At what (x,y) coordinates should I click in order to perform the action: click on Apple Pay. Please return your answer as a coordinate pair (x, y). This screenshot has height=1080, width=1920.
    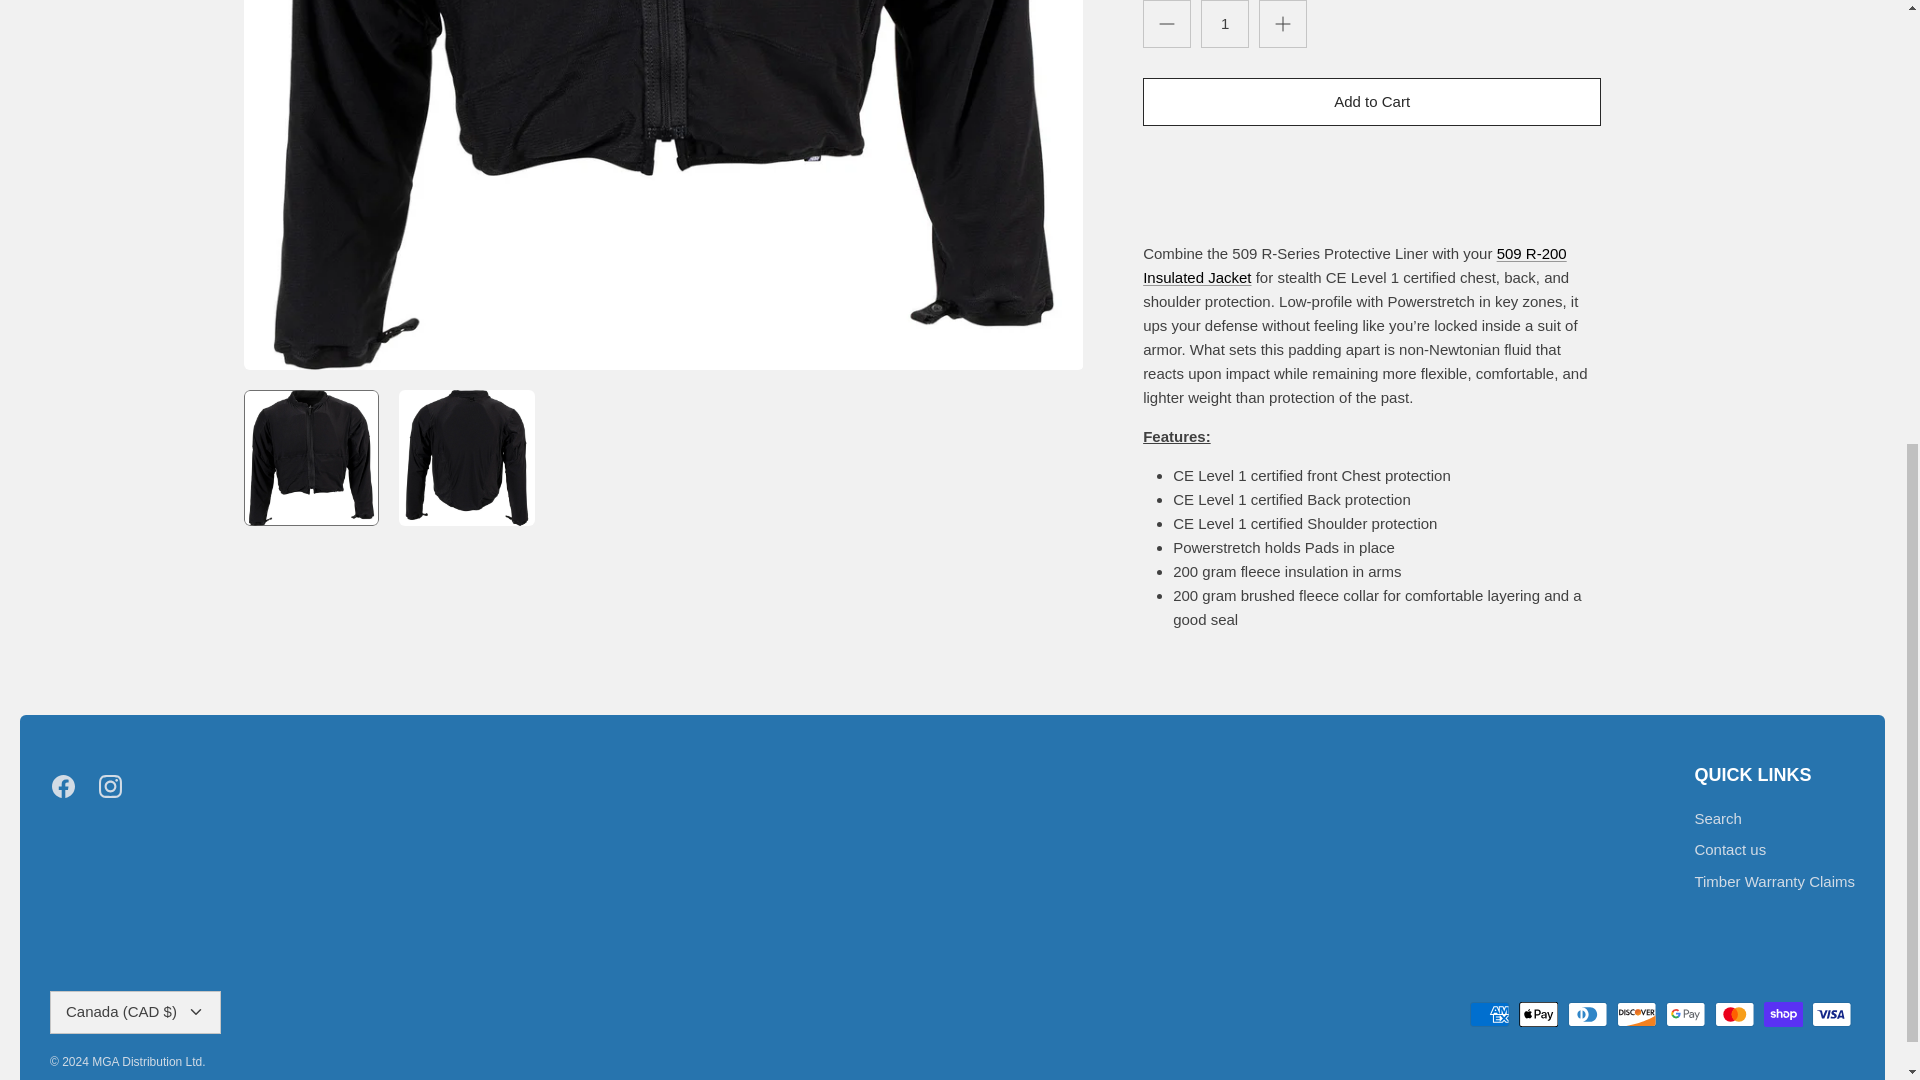
    Looking at the image, I should click on (1538, 1014).